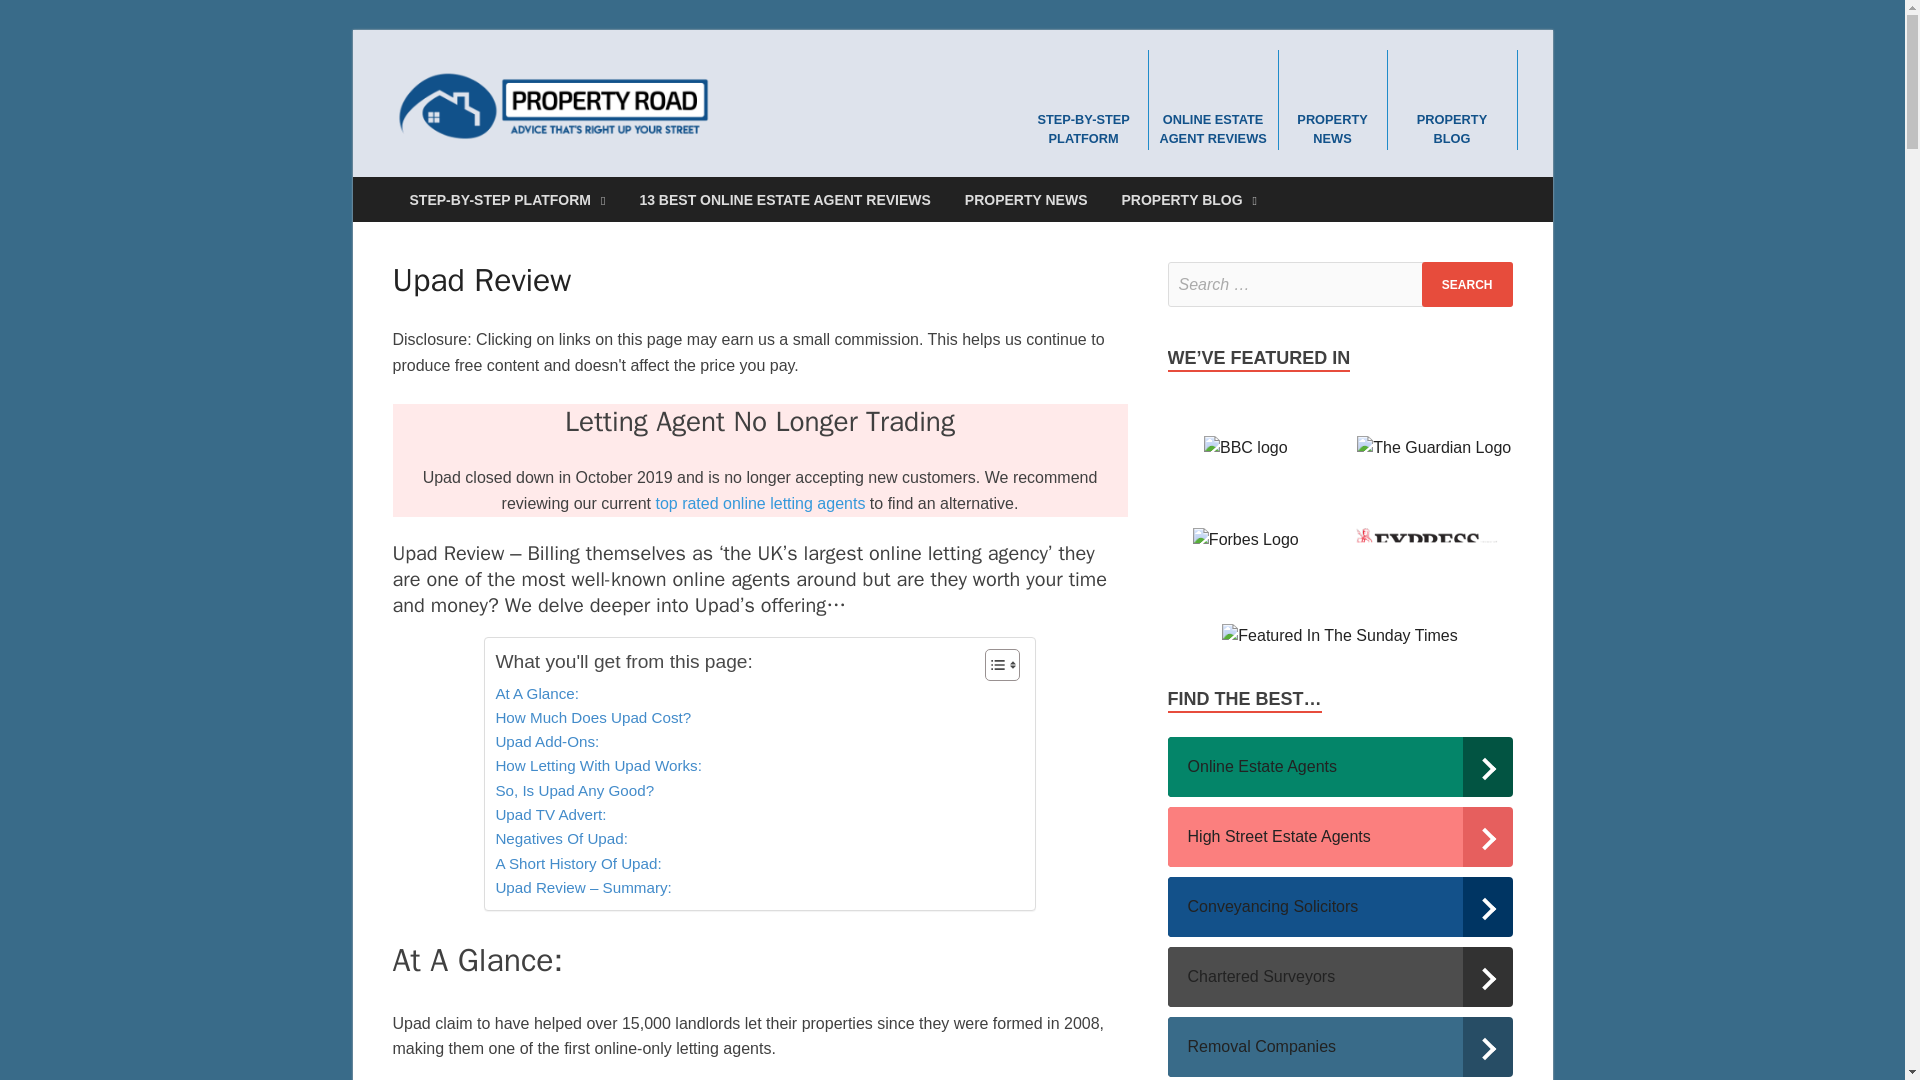  Describe the element at coordinates (550, 815) in the screenshot. I see `Upad TV Advert:` at that location.